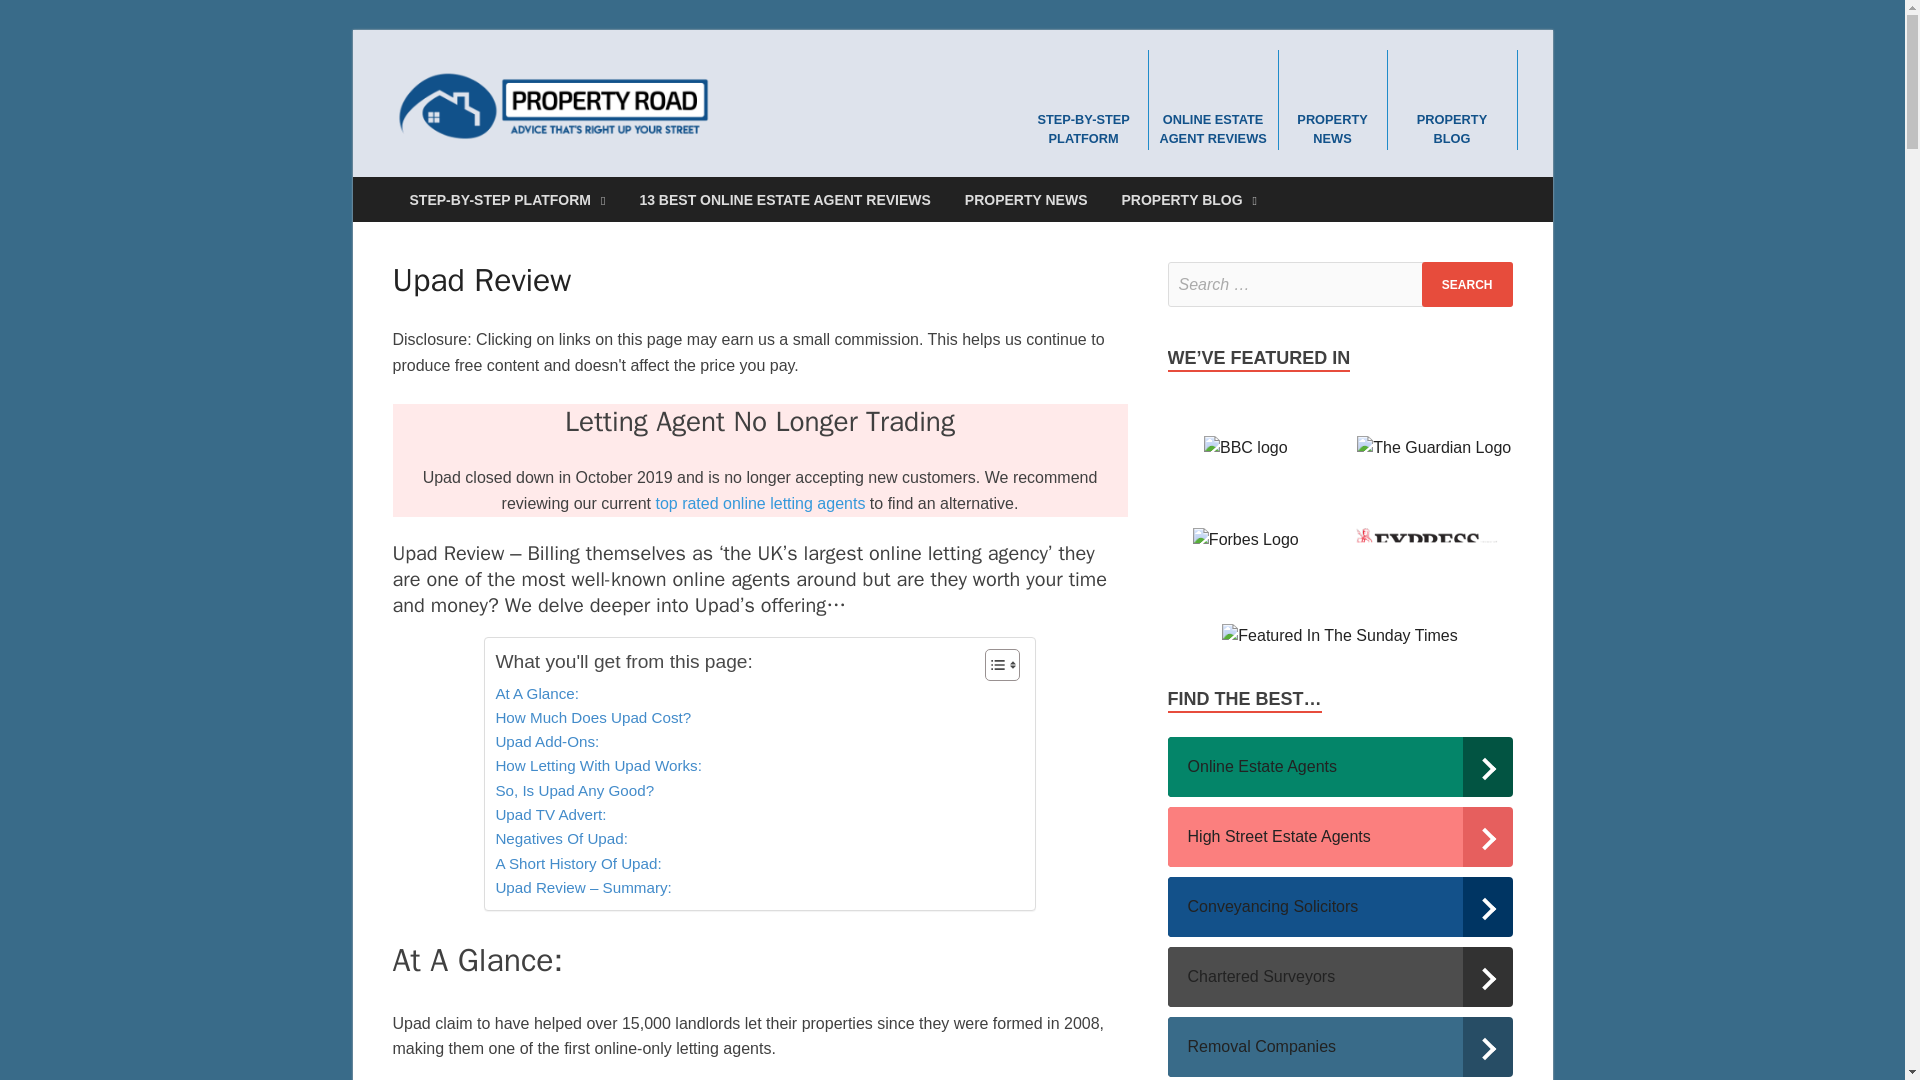  Describe the element at coordinates (550, 815) in the screenshot. I see `Upad TV Advert:` at that location.